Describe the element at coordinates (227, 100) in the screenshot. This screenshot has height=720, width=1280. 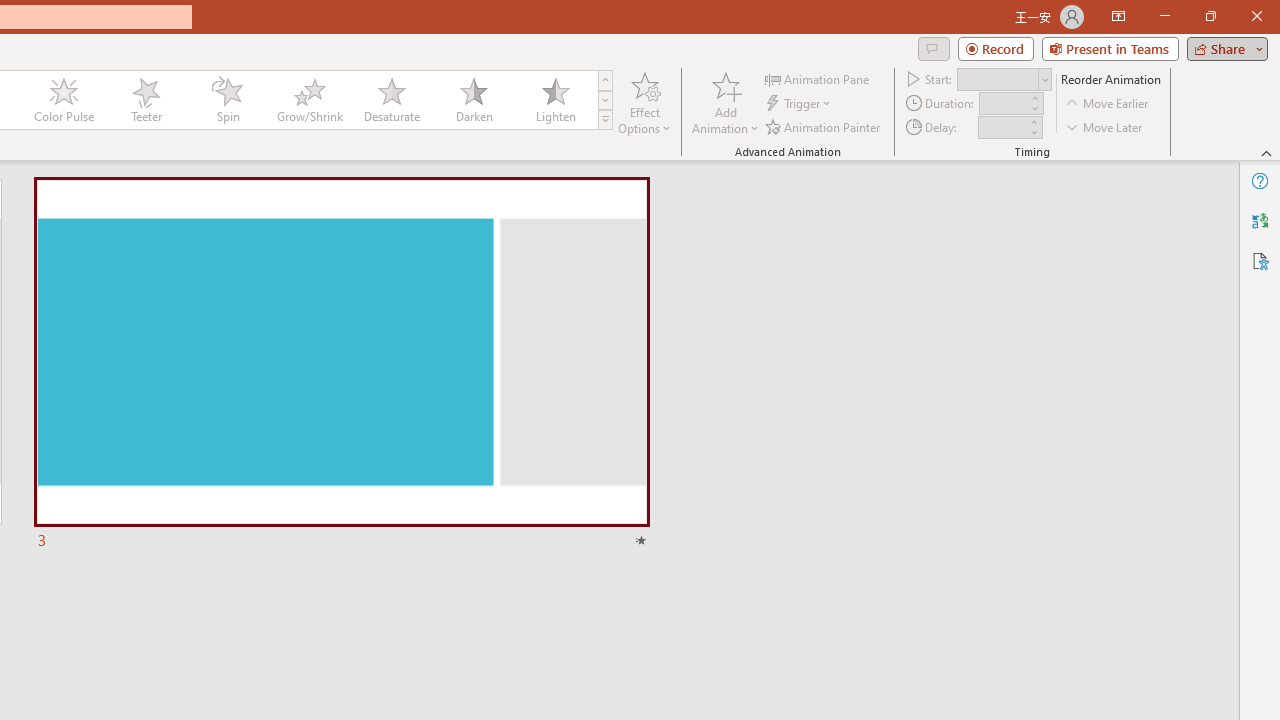
I see `Spin` at that location.